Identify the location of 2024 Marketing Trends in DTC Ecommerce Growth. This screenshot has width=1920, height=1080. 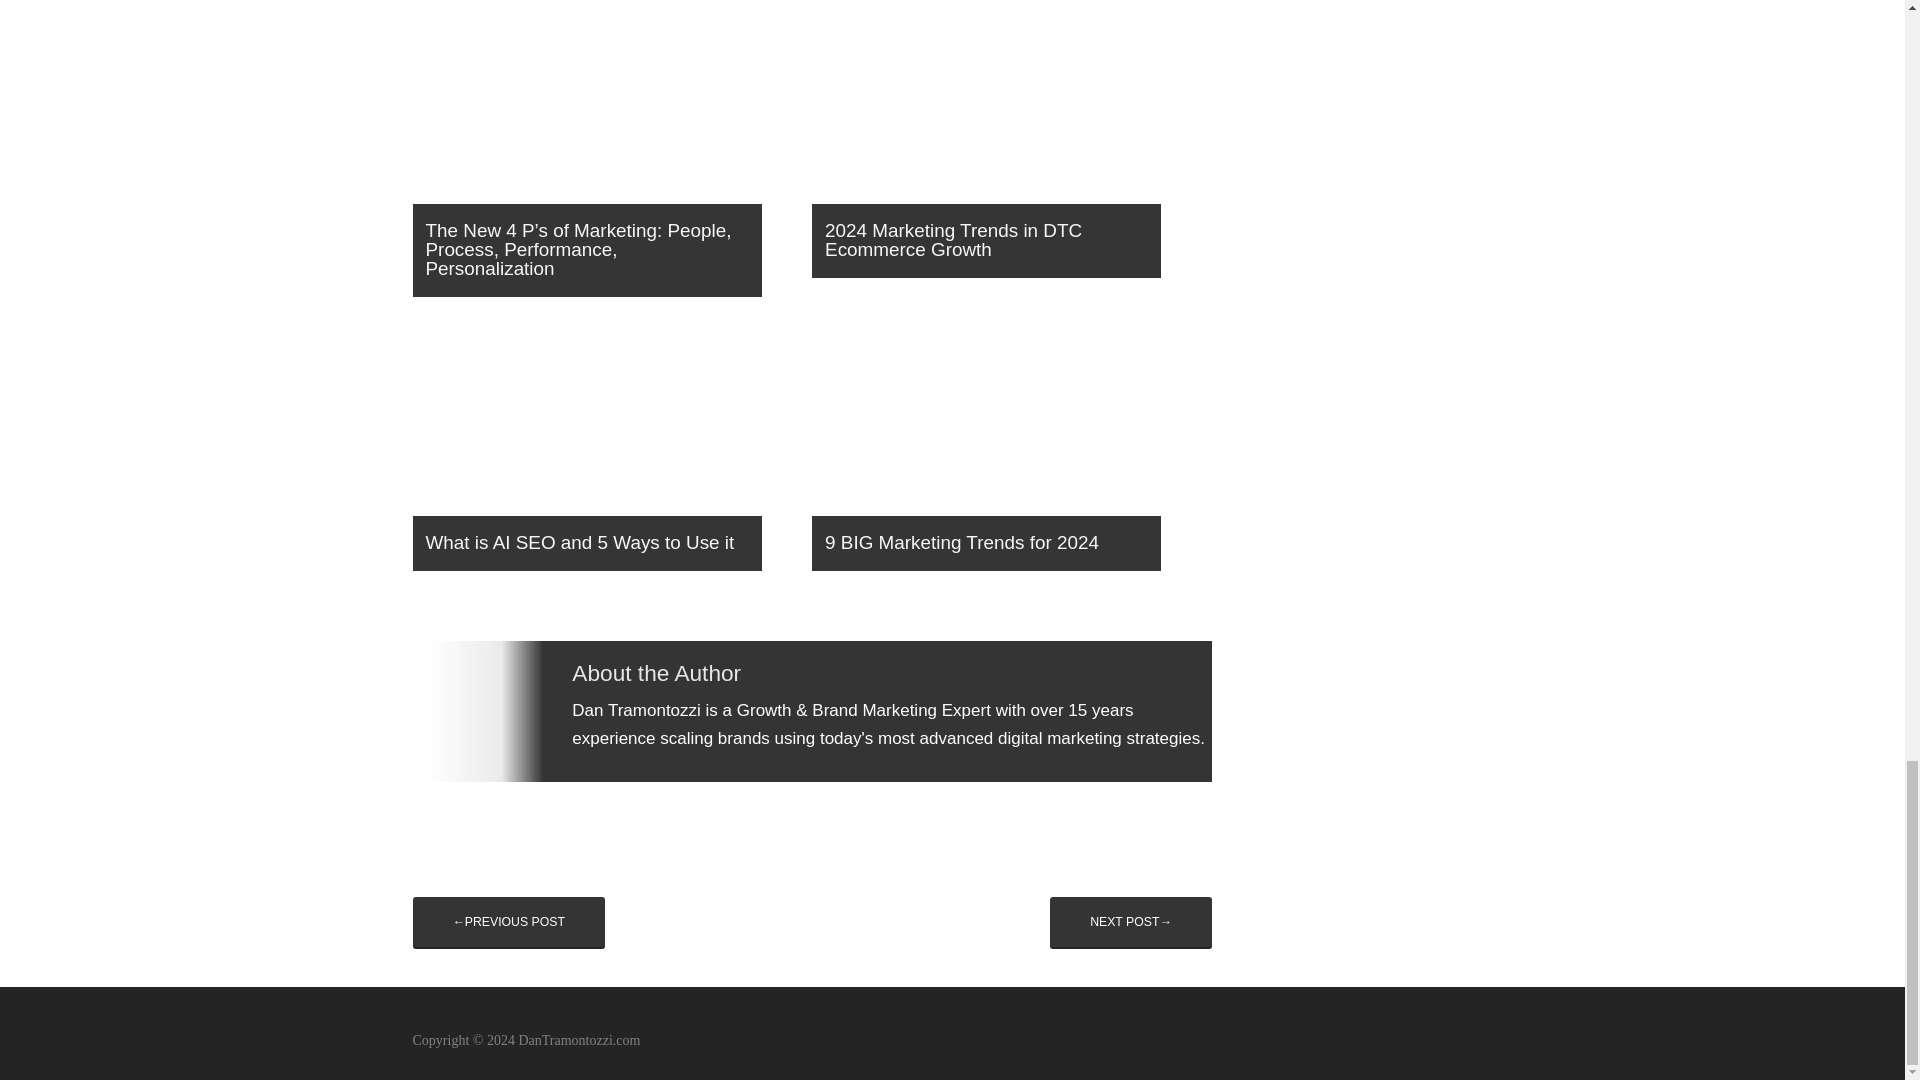
(1004, 154).